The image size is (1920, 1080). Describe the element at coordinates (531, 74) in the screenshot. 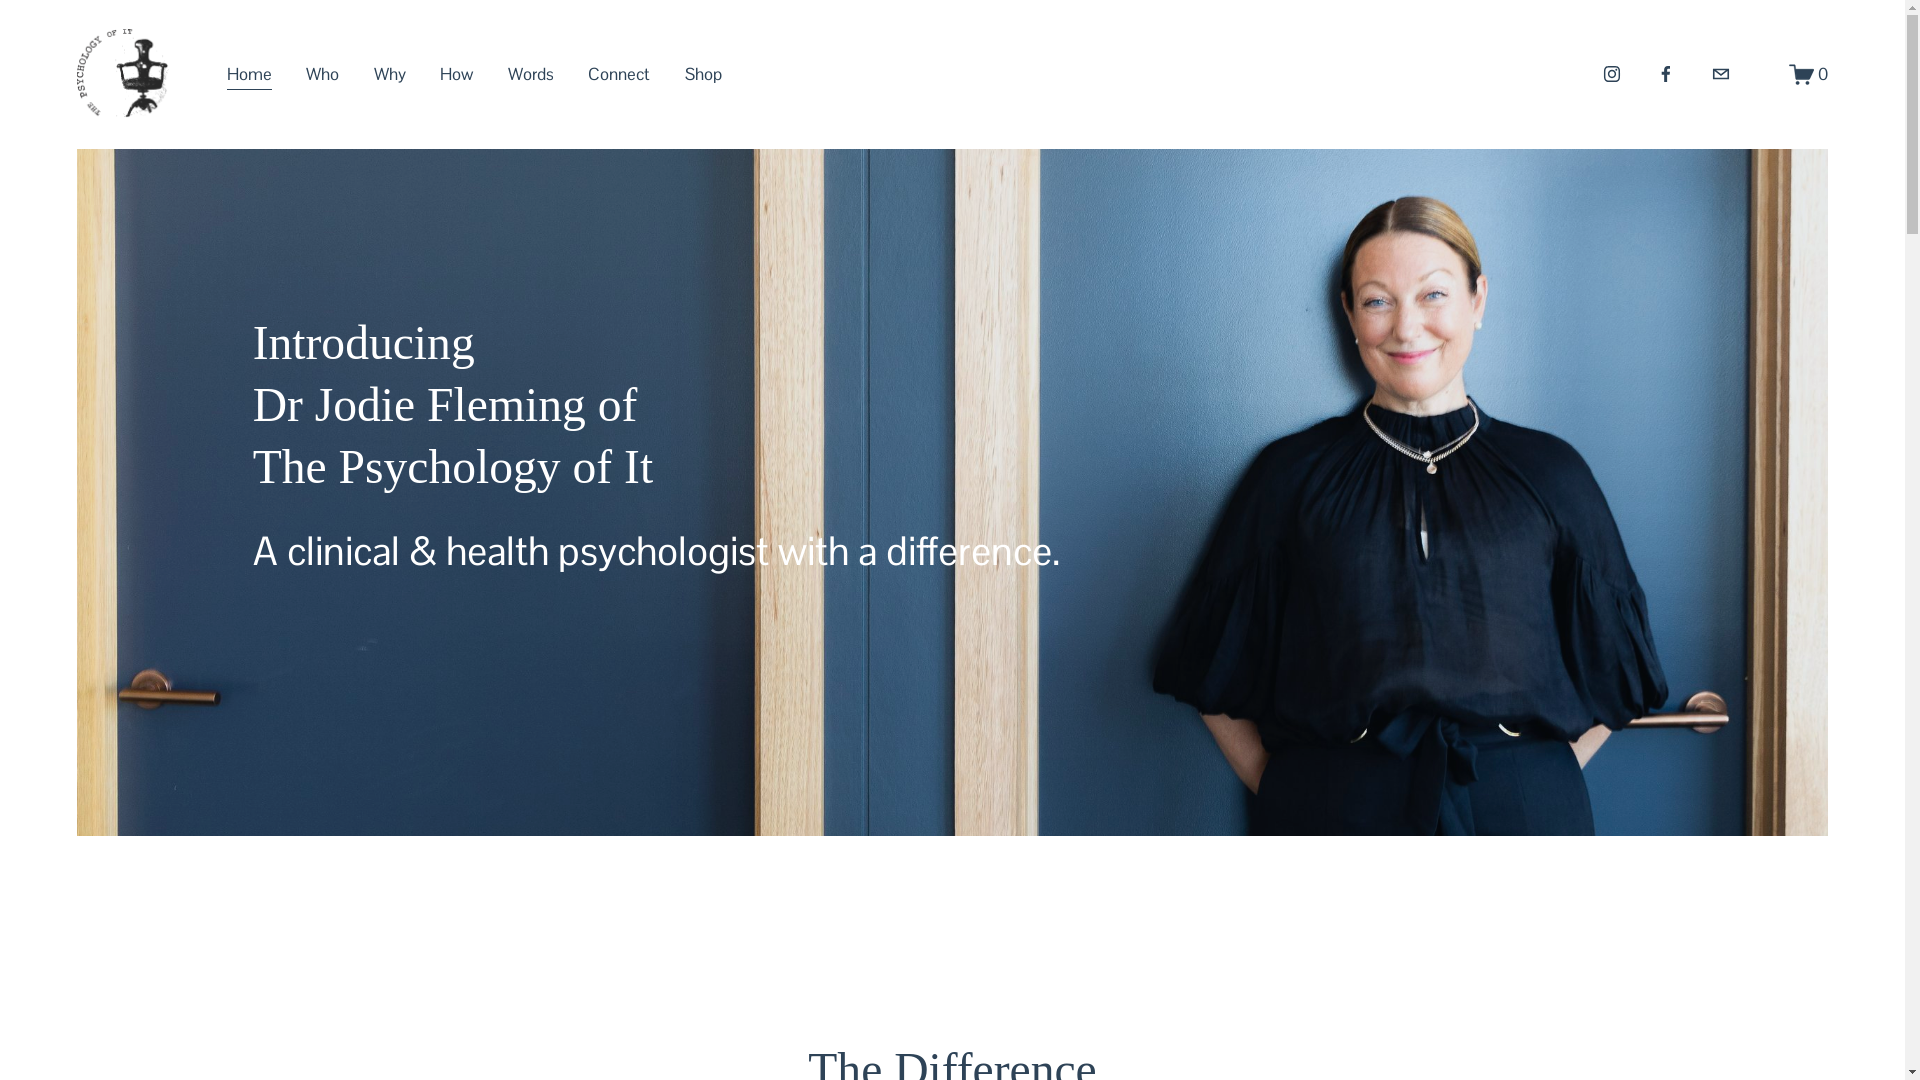

I see `Words` at that location.